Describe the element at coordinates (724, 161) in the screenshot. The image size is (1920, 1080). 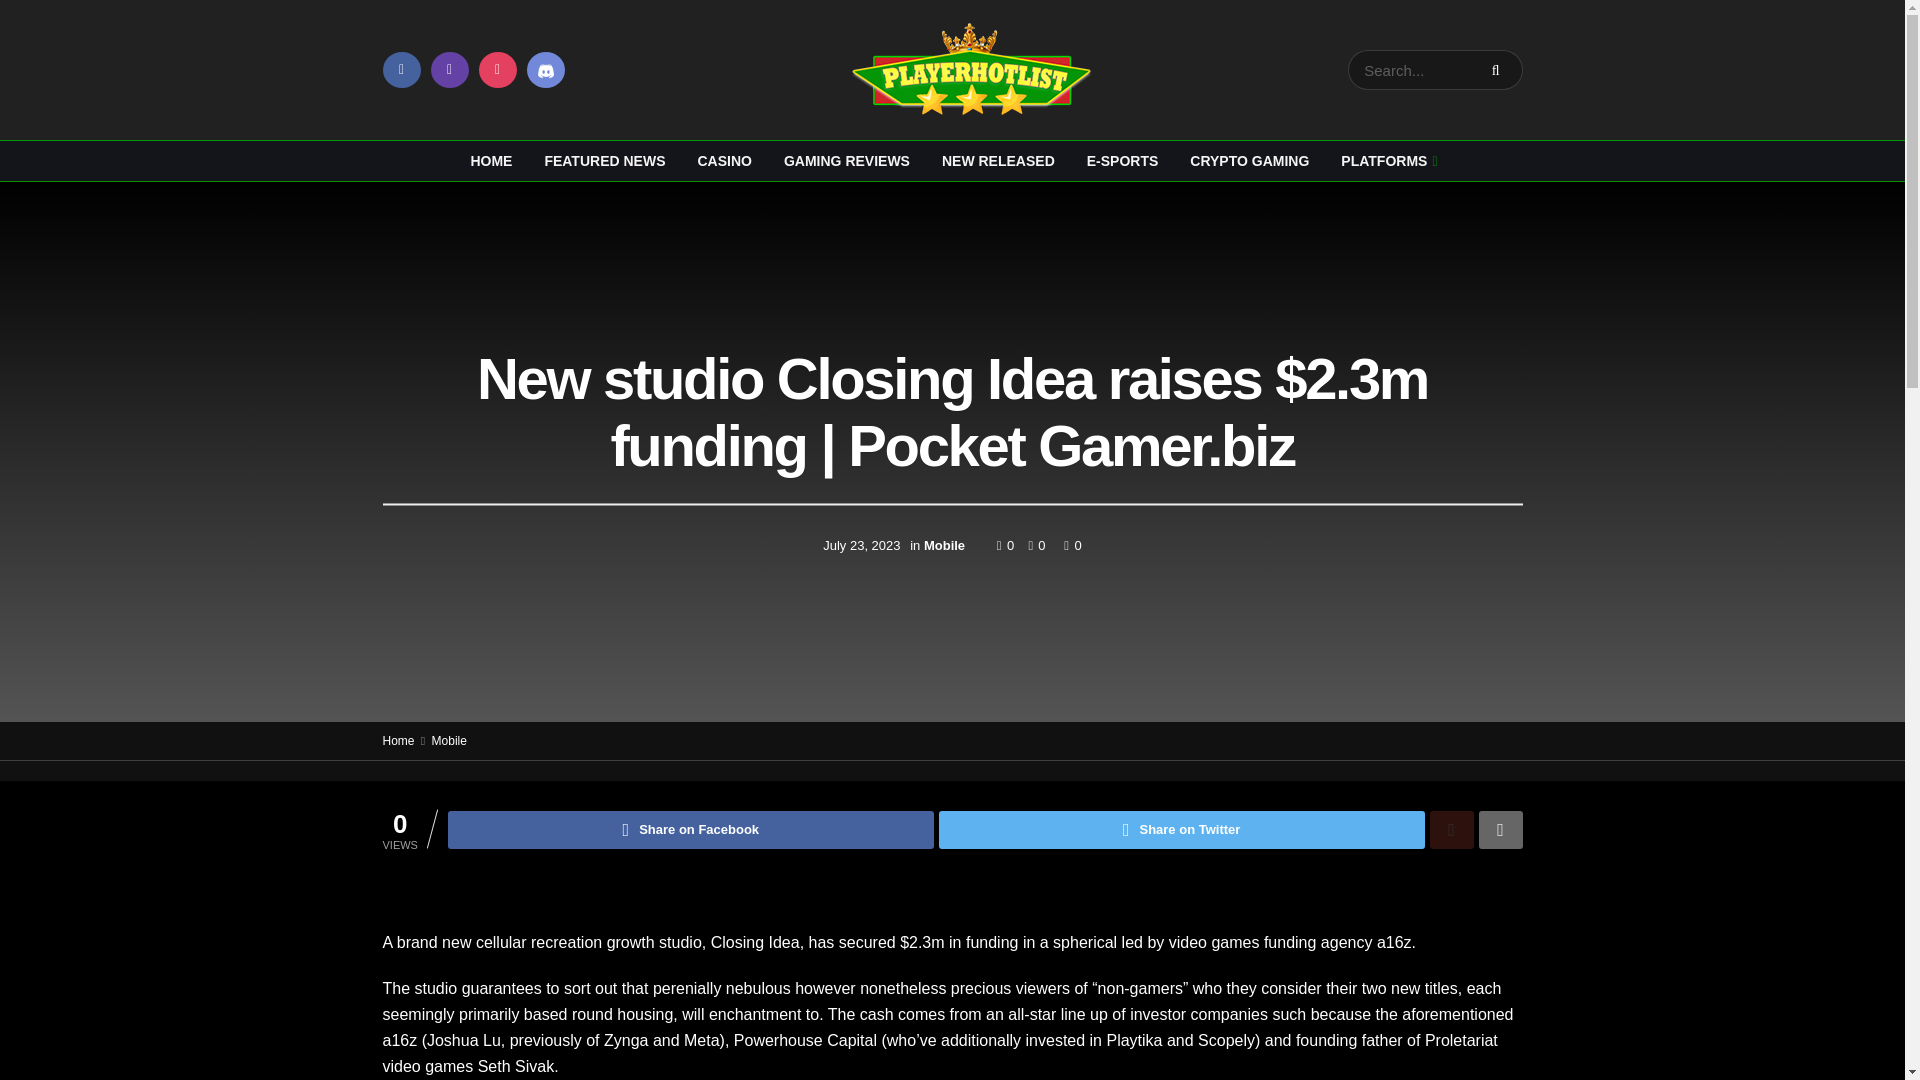
I see `CASINO` at that location.